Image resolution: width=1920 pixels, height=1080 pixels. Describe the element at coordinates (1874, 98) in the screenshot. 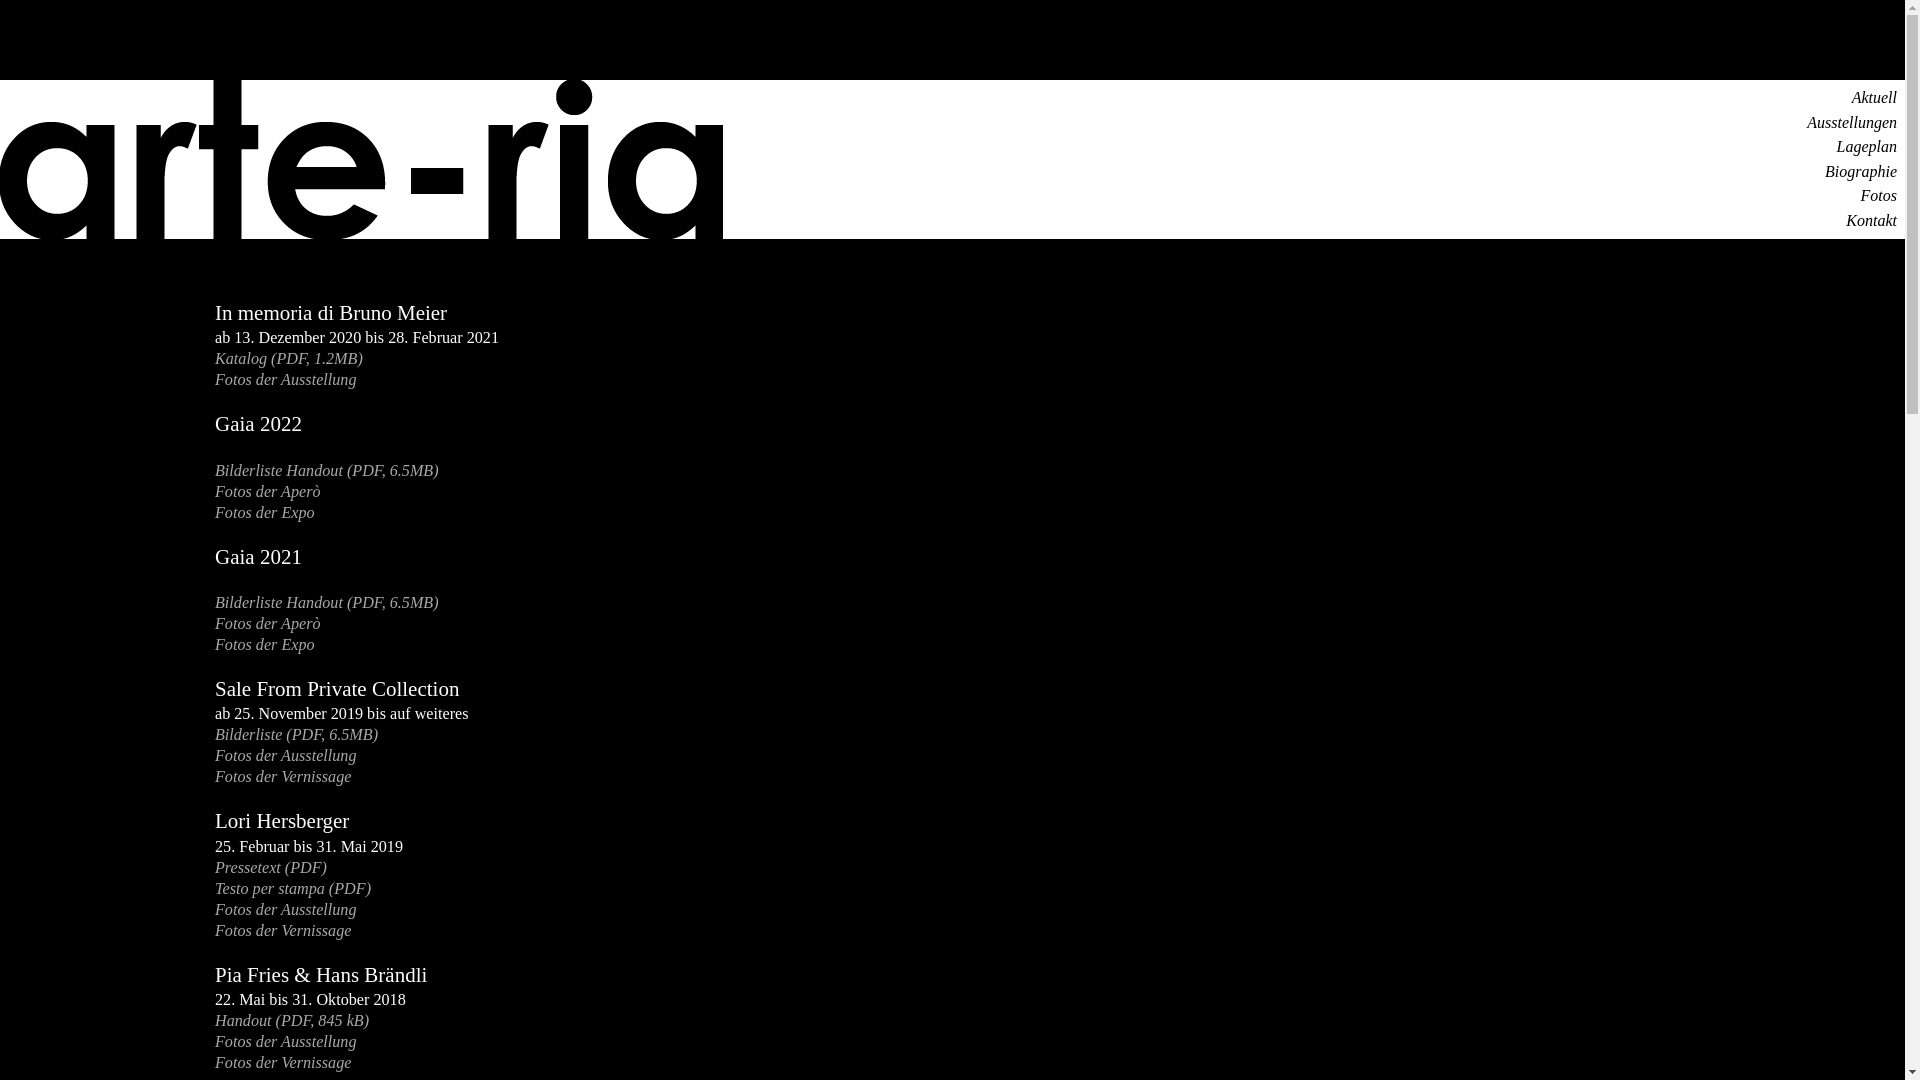

I see `Aktuell` at that location.